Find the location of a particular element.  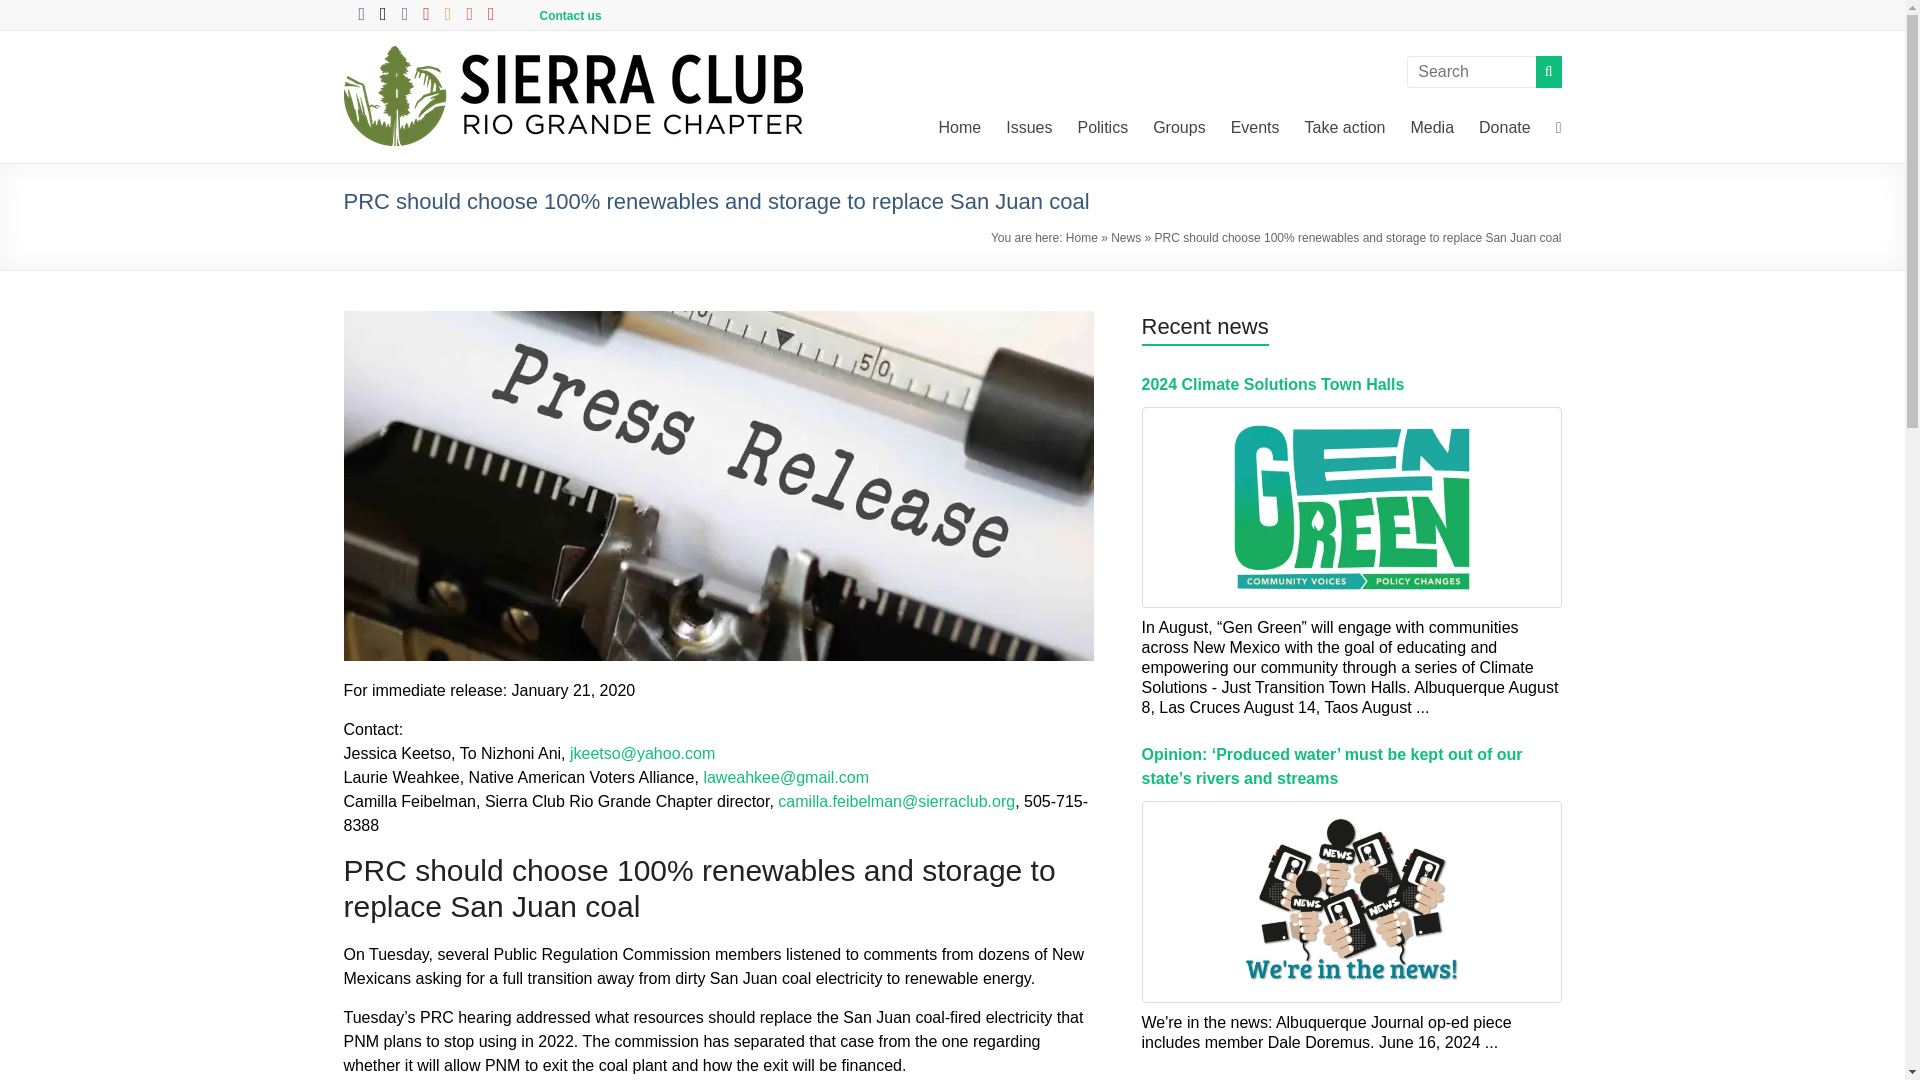

Politics is located at coordinates (1102, 128).